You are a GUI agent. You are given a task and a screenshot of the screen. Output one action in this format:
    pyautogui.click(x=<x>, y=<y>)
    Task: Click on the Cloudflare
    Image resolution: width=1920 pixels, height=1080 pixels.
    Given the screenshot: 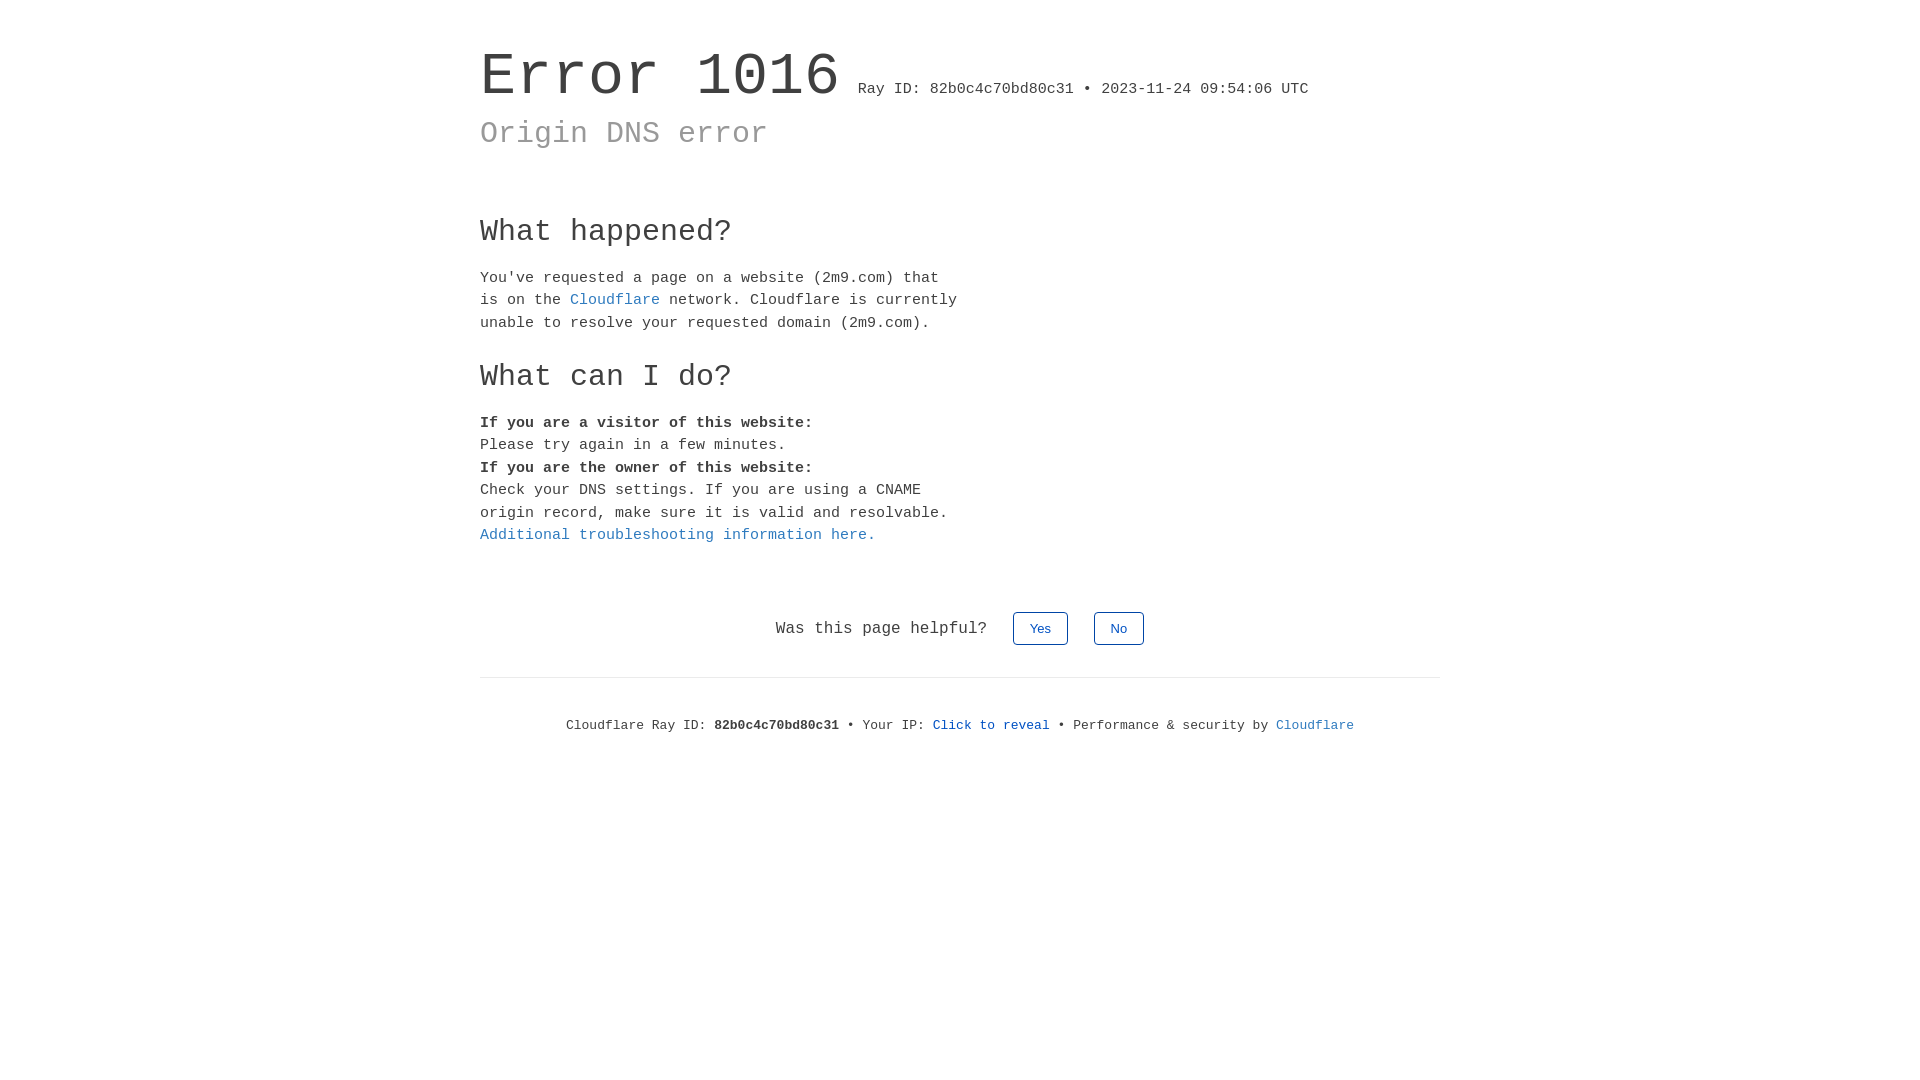 What is the action you would take?
    pyautogui.click(x=615, y=300)
    